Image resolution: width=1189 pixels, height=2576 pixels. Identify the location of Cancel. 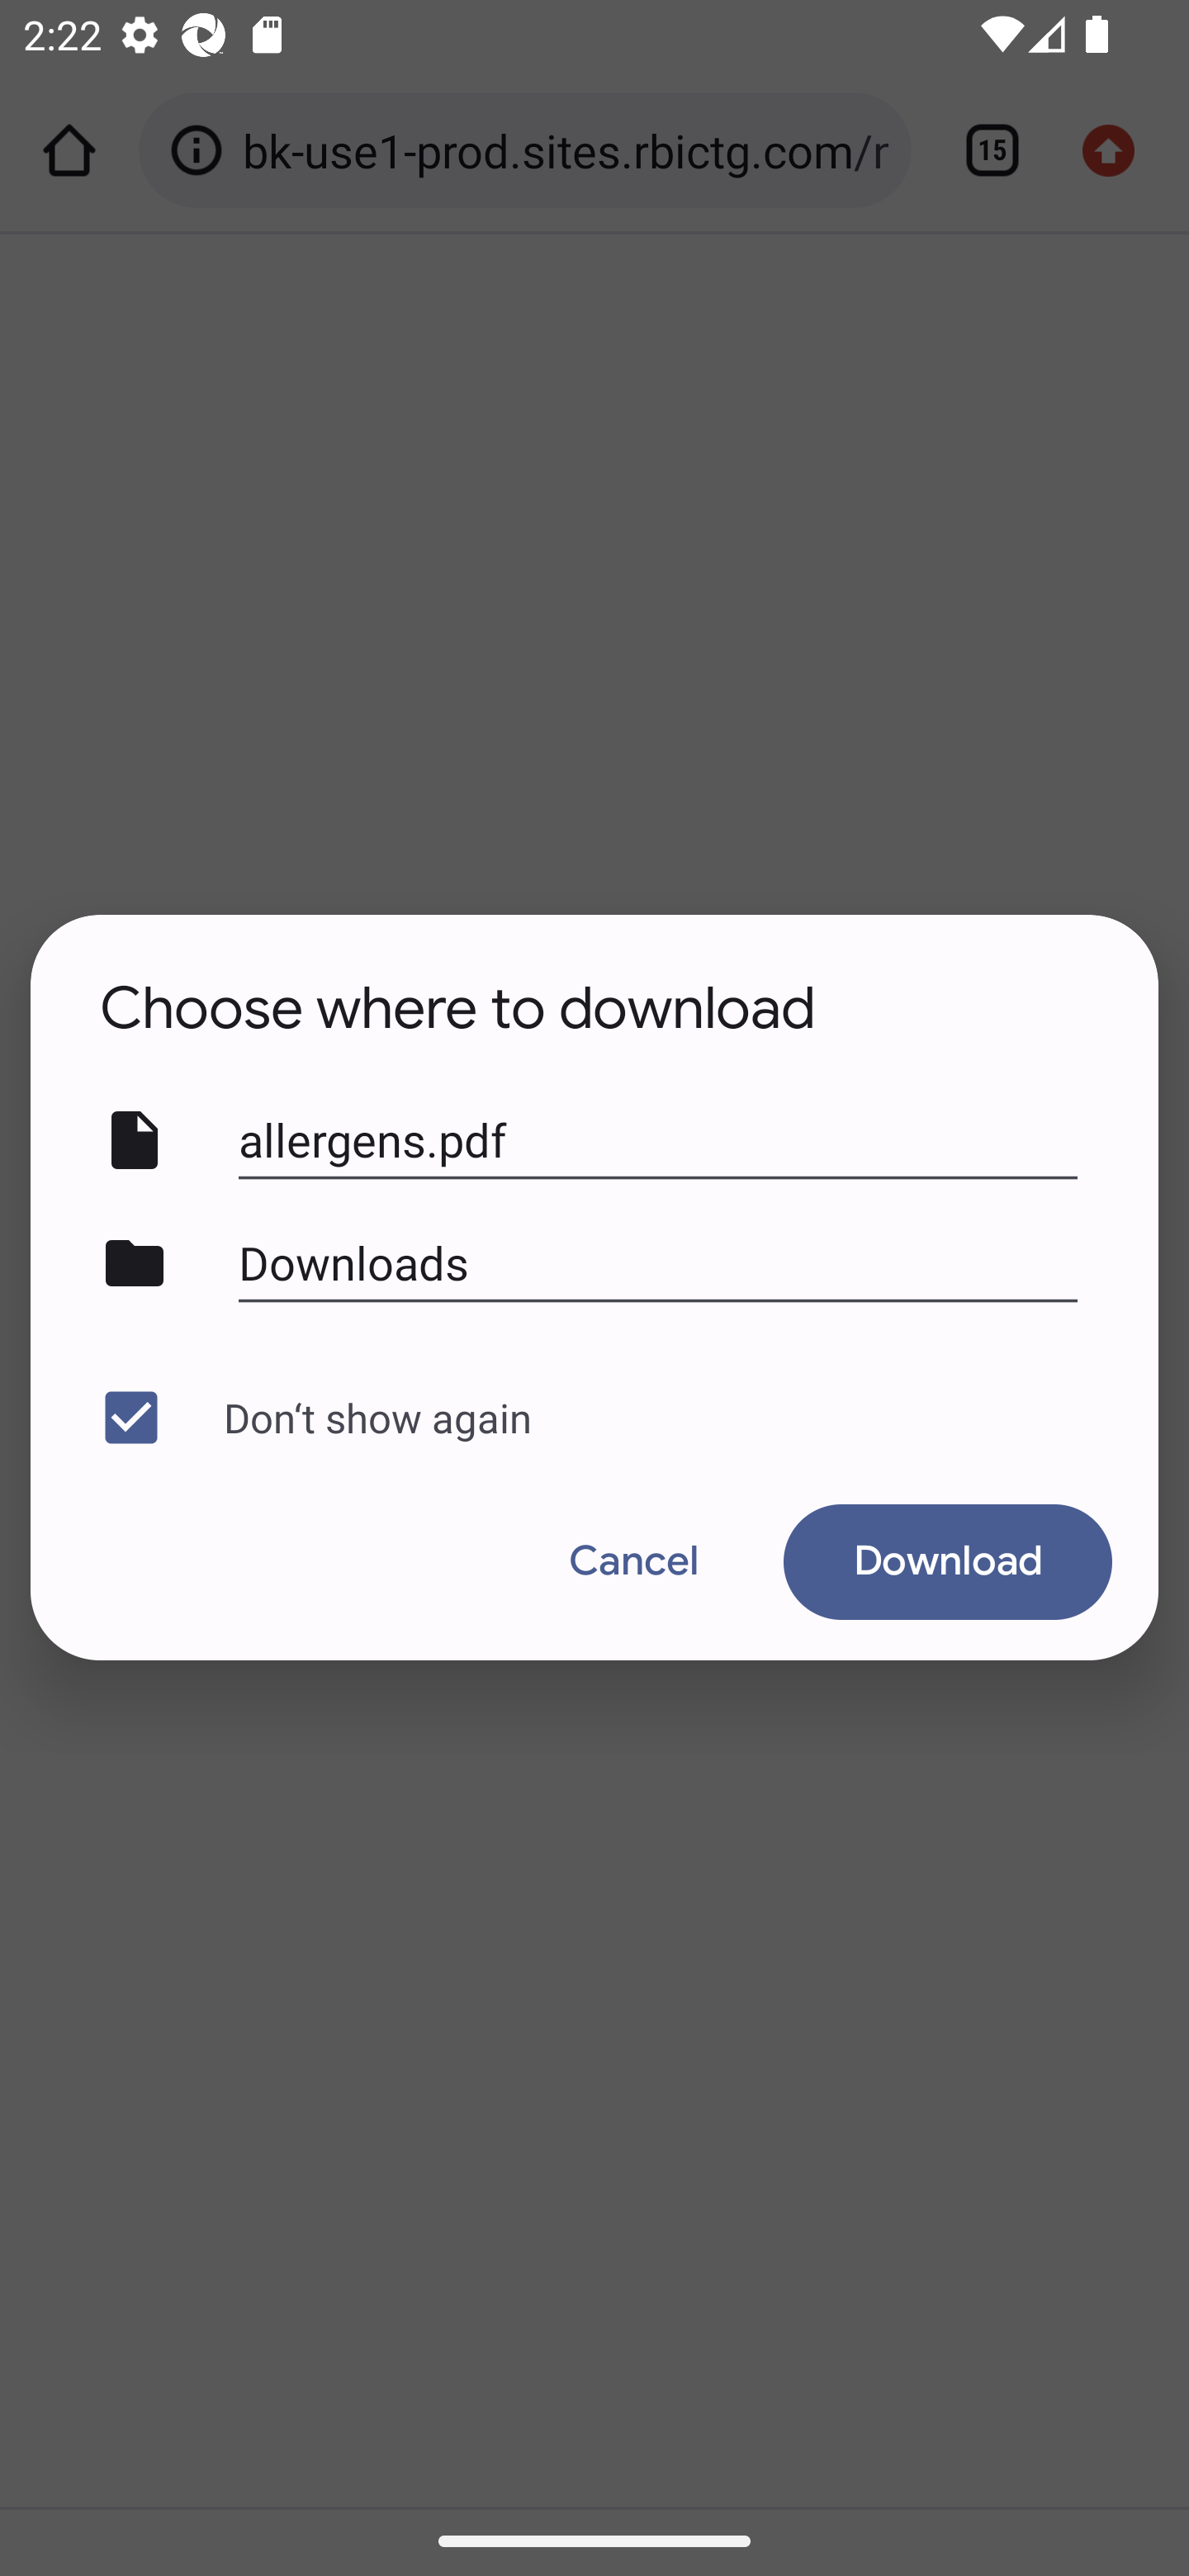
(633, 1560).